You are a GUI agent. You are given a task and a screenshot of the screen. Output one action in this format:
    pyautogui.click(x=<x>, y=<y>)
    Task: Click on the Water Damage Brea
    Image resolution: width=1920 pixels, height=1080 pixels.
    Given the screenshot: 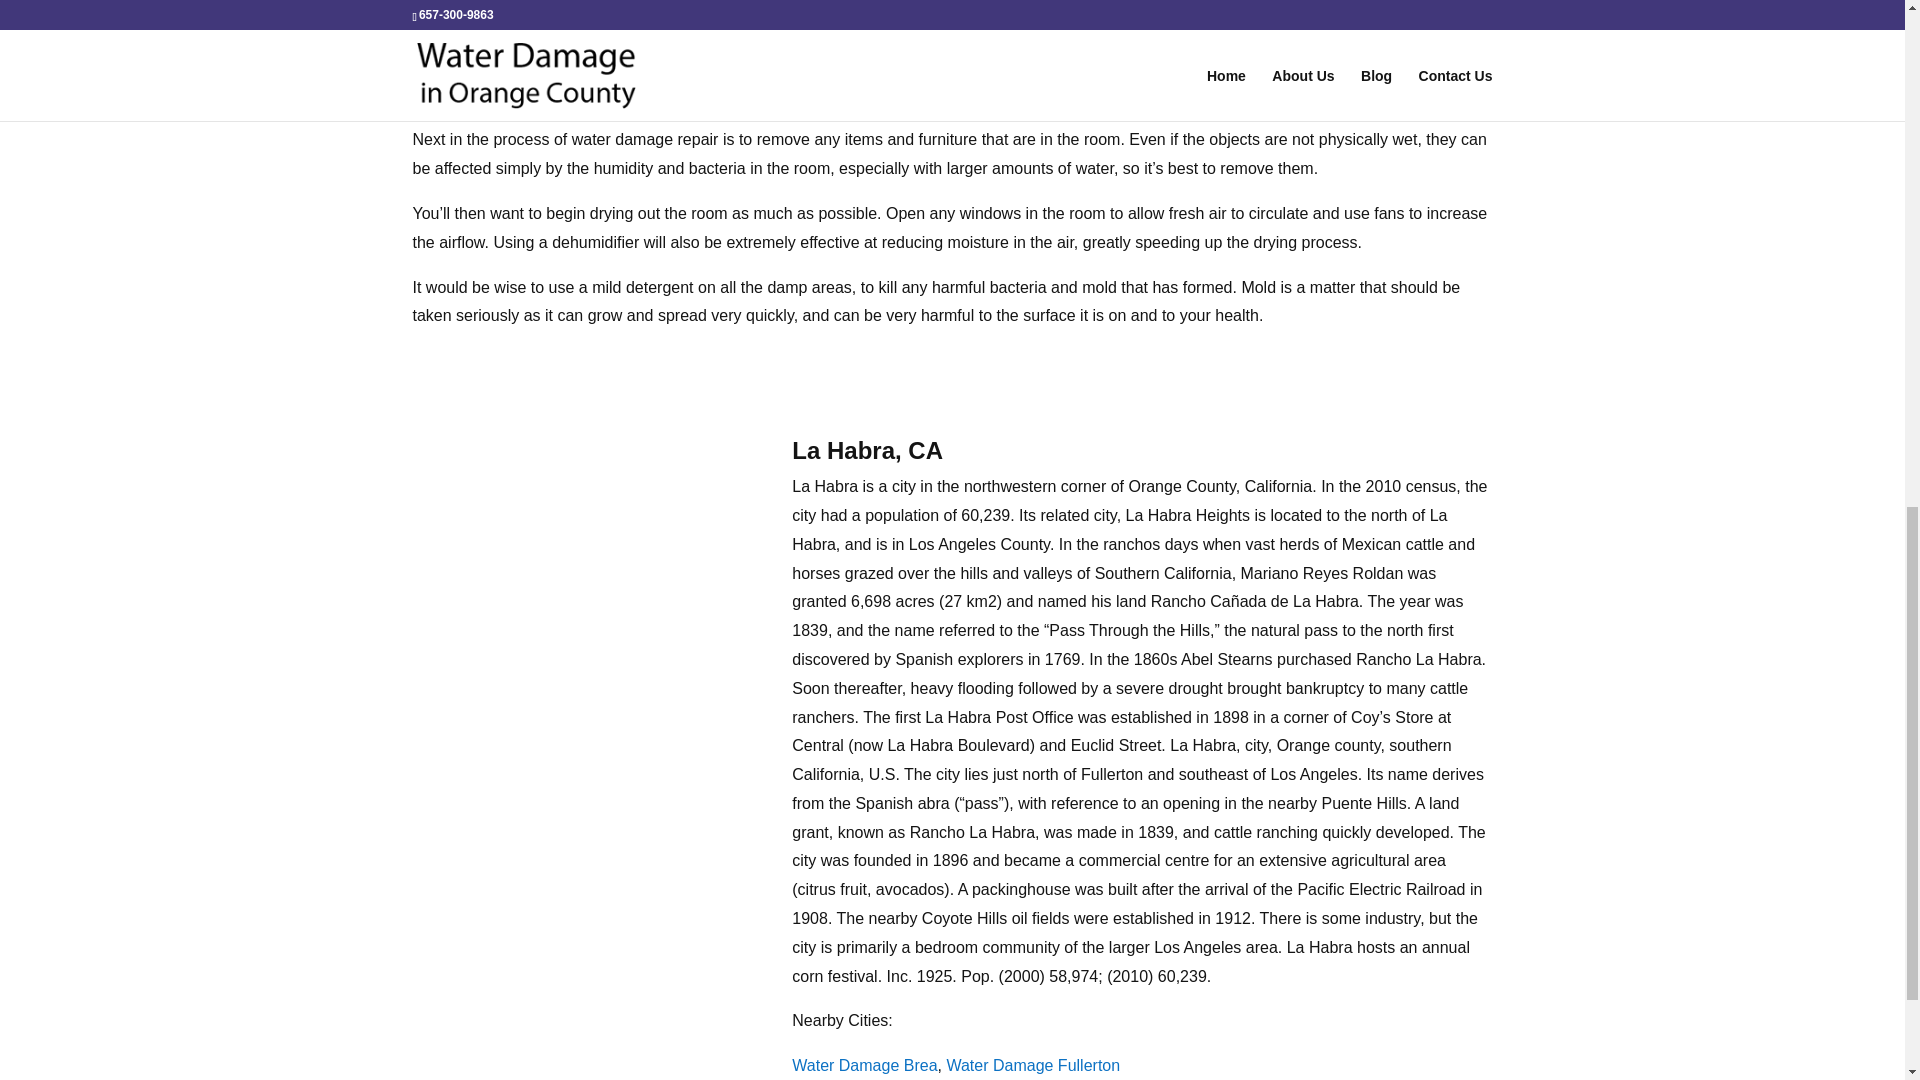 What is the action you would take?
    pyautogui.click(x=864, y=1065)
    